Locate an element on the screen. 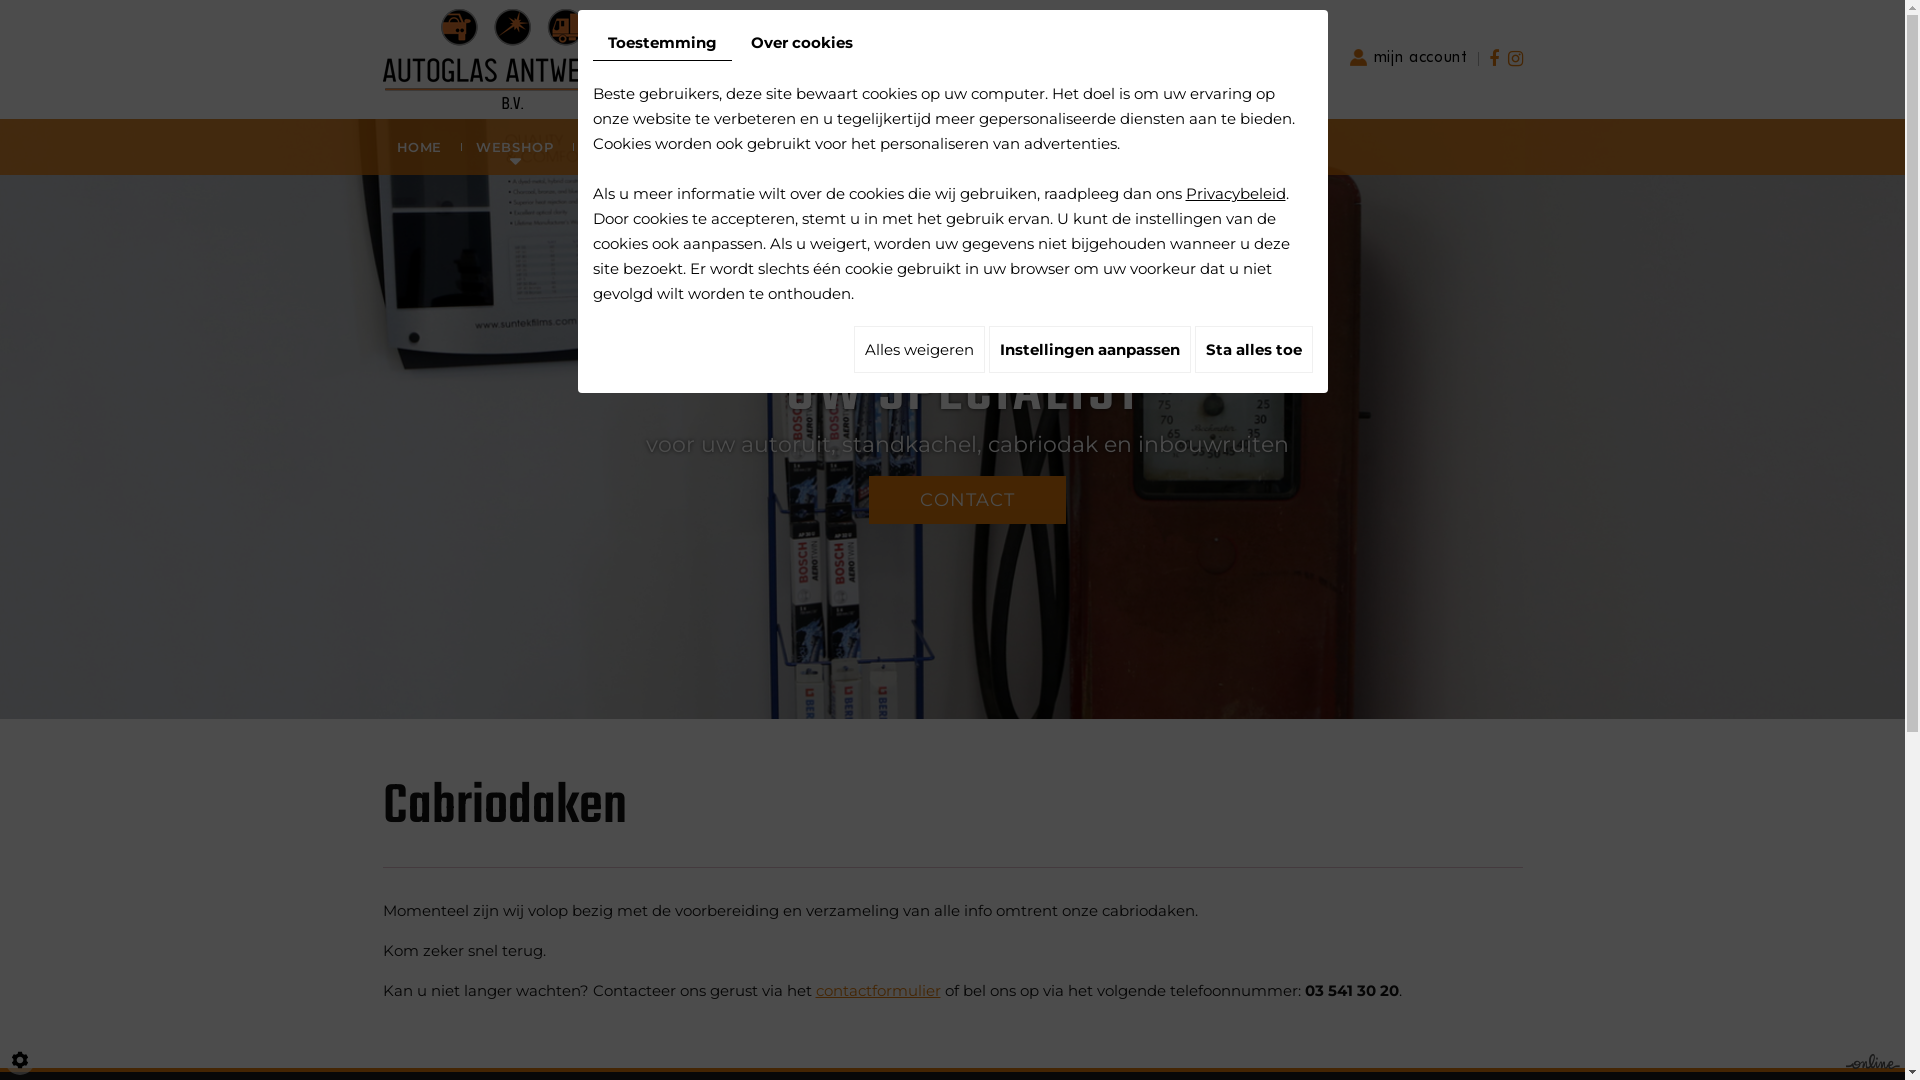 Image resolution: width=1920 pixels, height=1080 pixels. Sta alles toe is located at coordinates (1253, 350).